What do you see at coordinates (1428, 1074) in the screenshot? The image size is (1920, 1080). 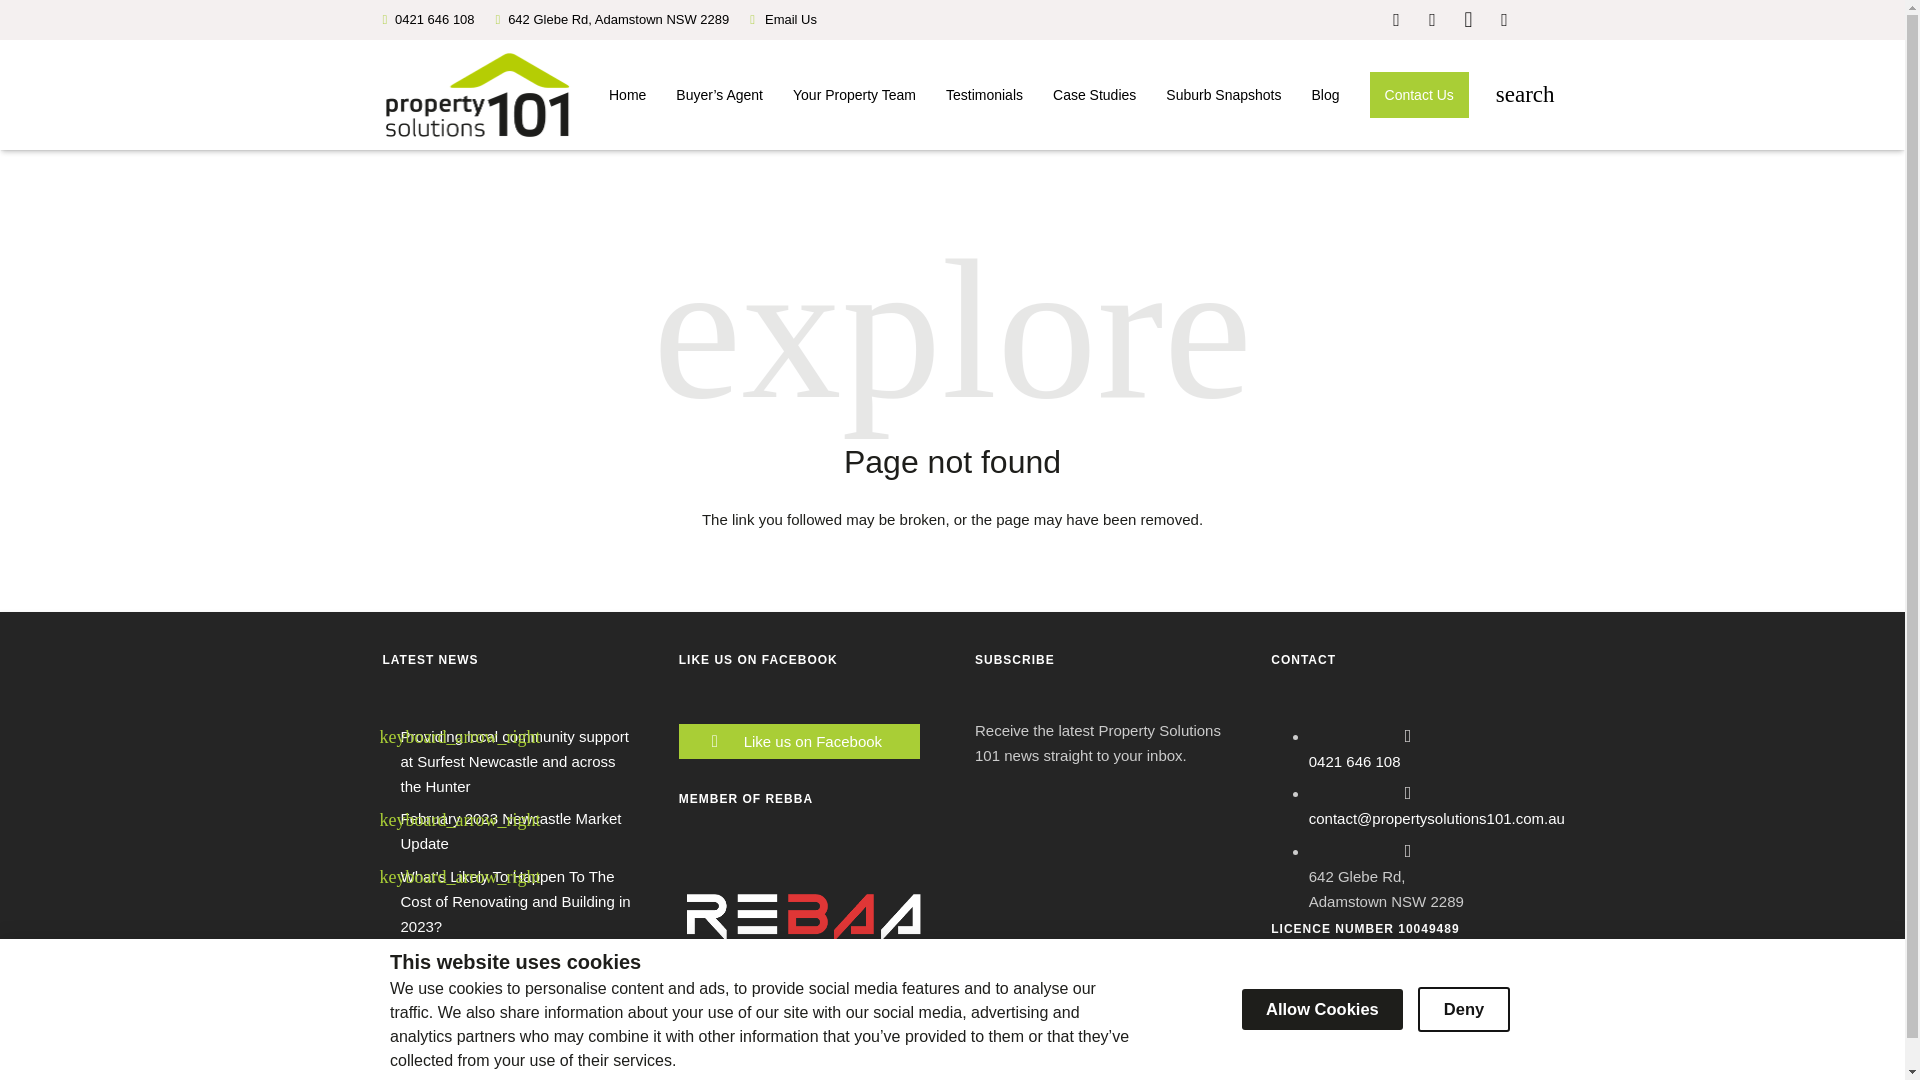 I see `Website by HyperWeb - Website Development Newcastle` at bounding box center [1428, 1074].